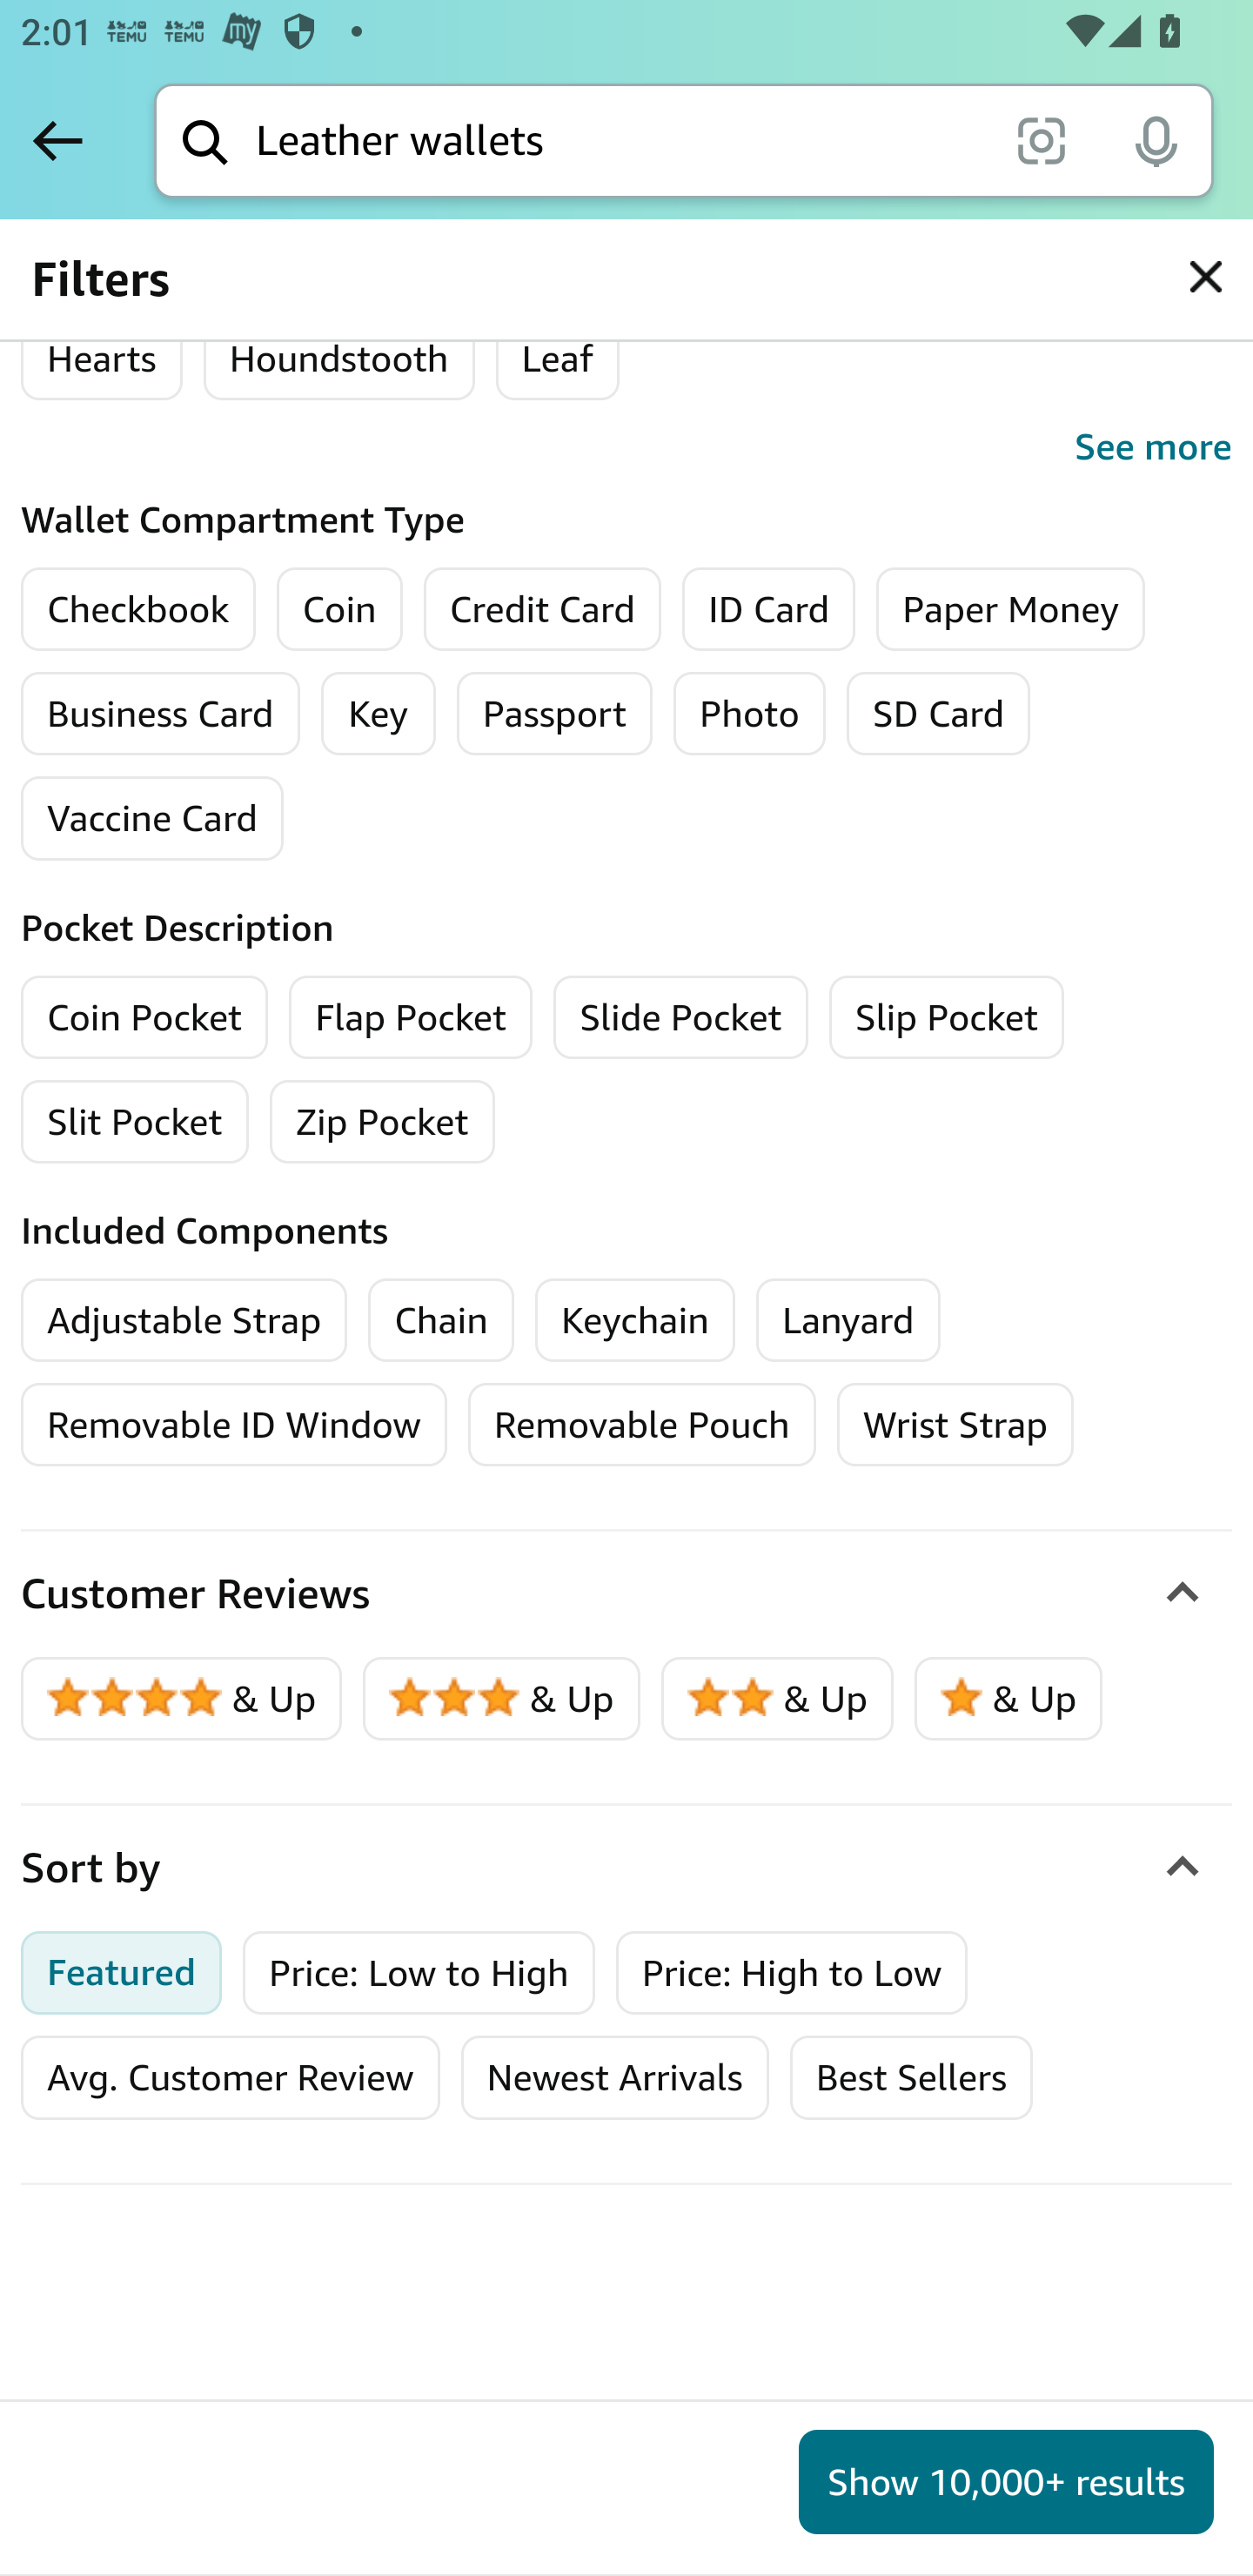 The image size is (1253, 2576). Describe the element at coordinates (554, 714) in the screenshot. I see `Passport` at that location.